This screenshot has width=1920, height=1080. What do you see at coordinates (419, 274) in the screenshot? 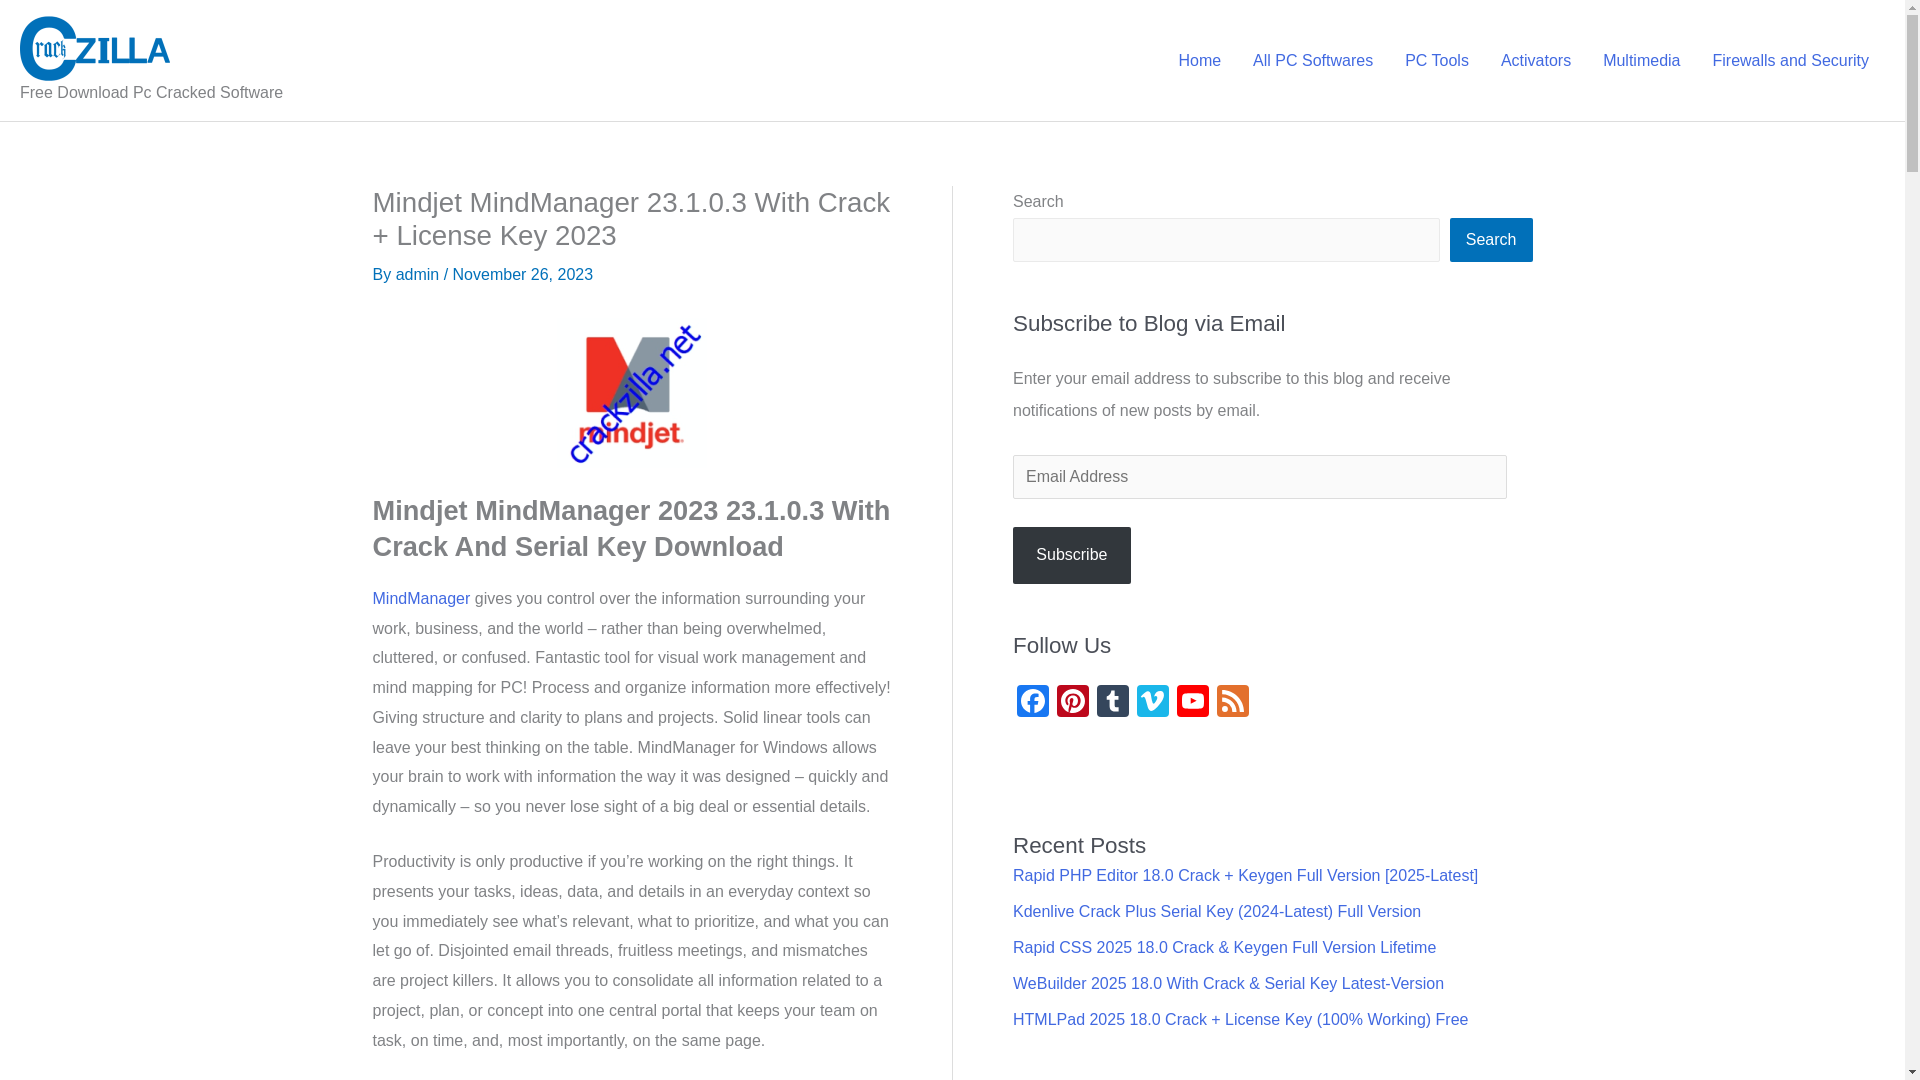
I see `View all posts by admin` at bounding box center [419, 274].